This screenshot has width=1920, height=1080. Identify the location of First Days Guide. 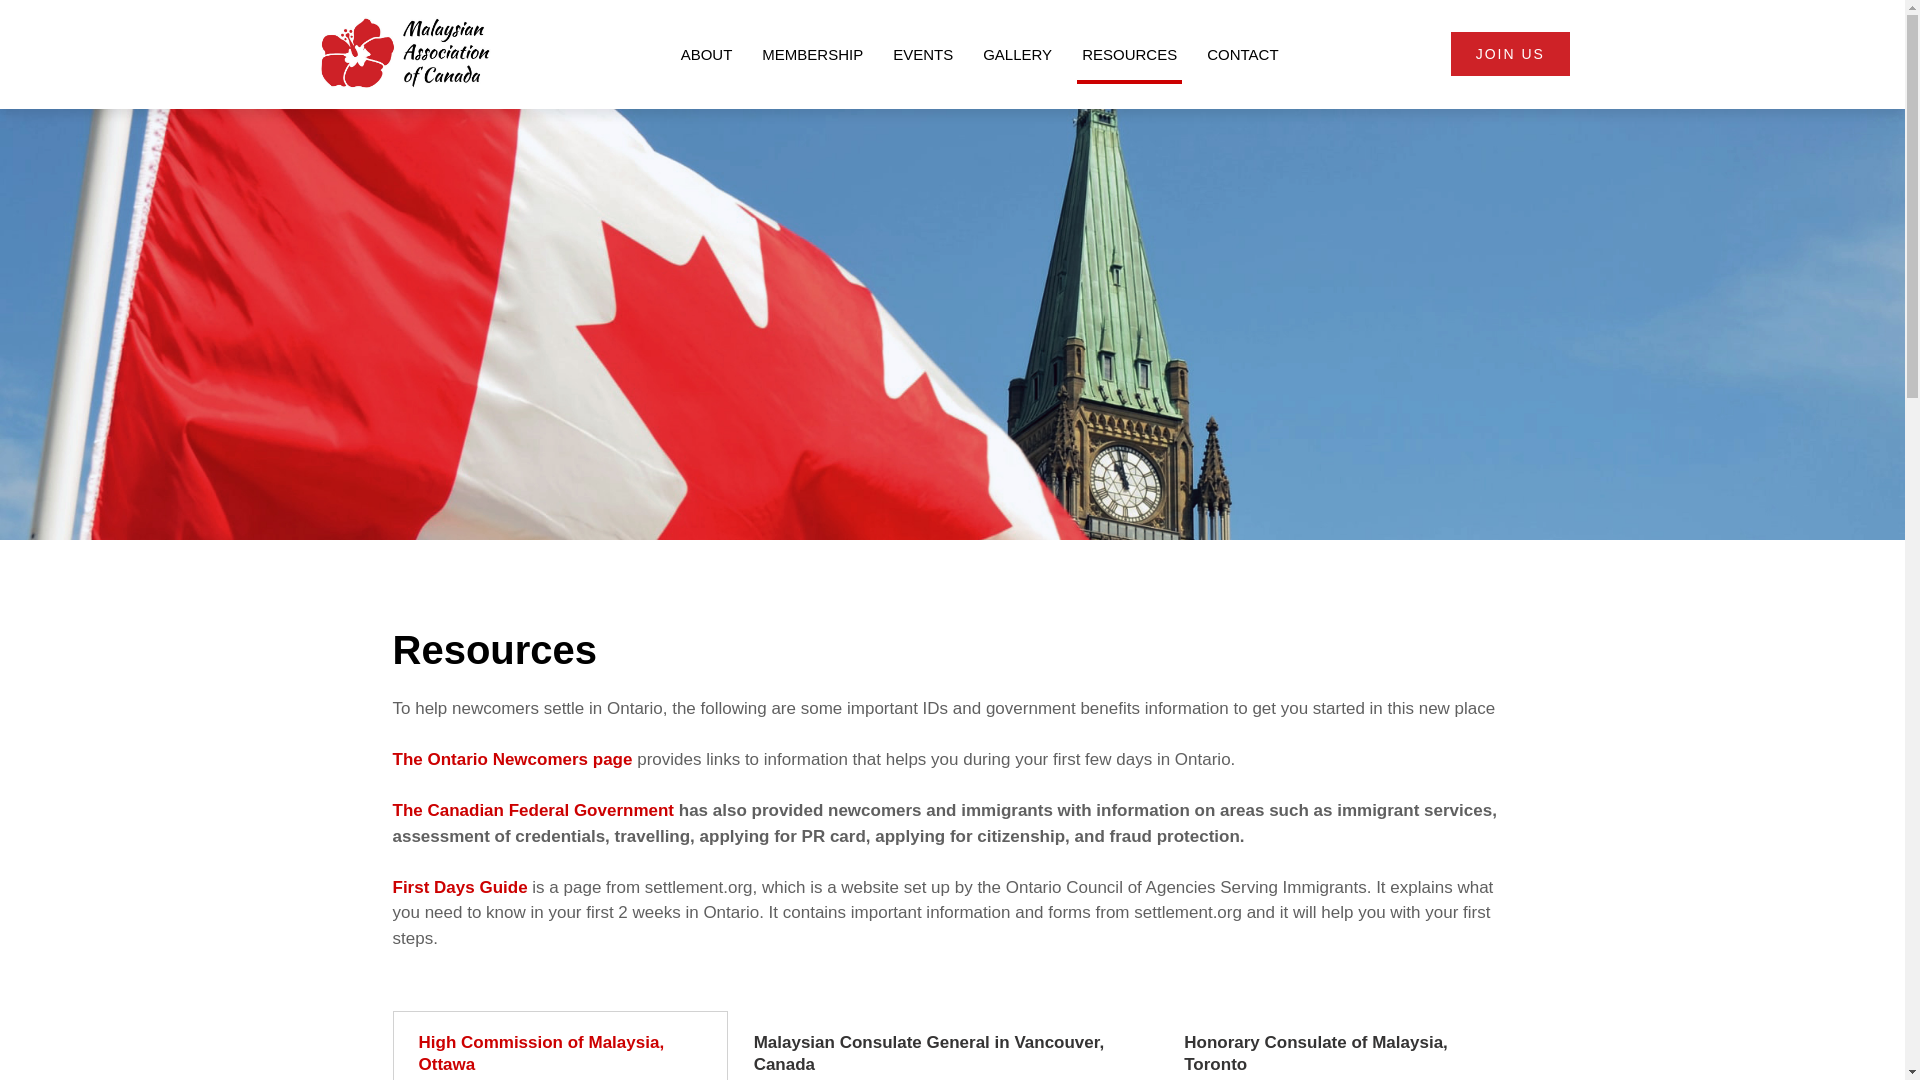
(458, 888).